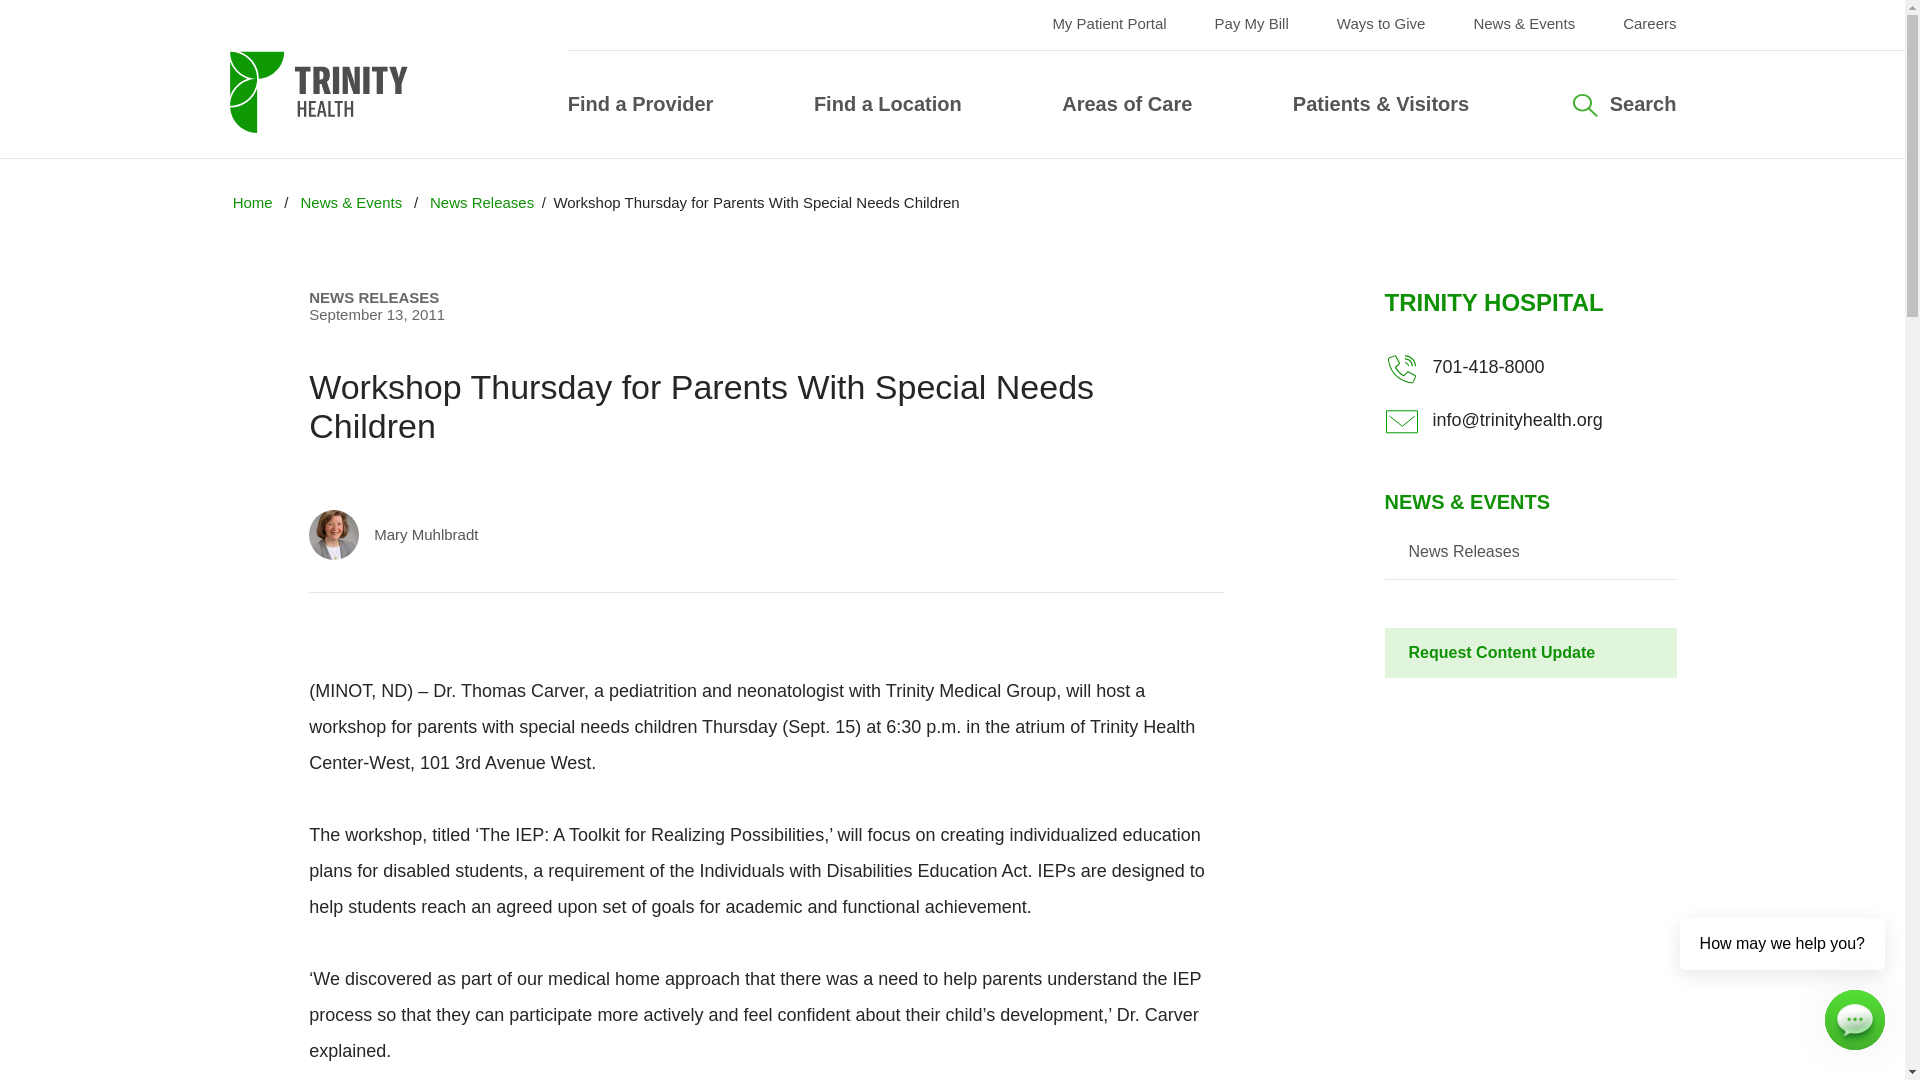 The width and height of the screenshot is (1920, 1080). Describe the element at coordinates (1108, 24) in the screenshot. I see `My Patient Portal` at that location.